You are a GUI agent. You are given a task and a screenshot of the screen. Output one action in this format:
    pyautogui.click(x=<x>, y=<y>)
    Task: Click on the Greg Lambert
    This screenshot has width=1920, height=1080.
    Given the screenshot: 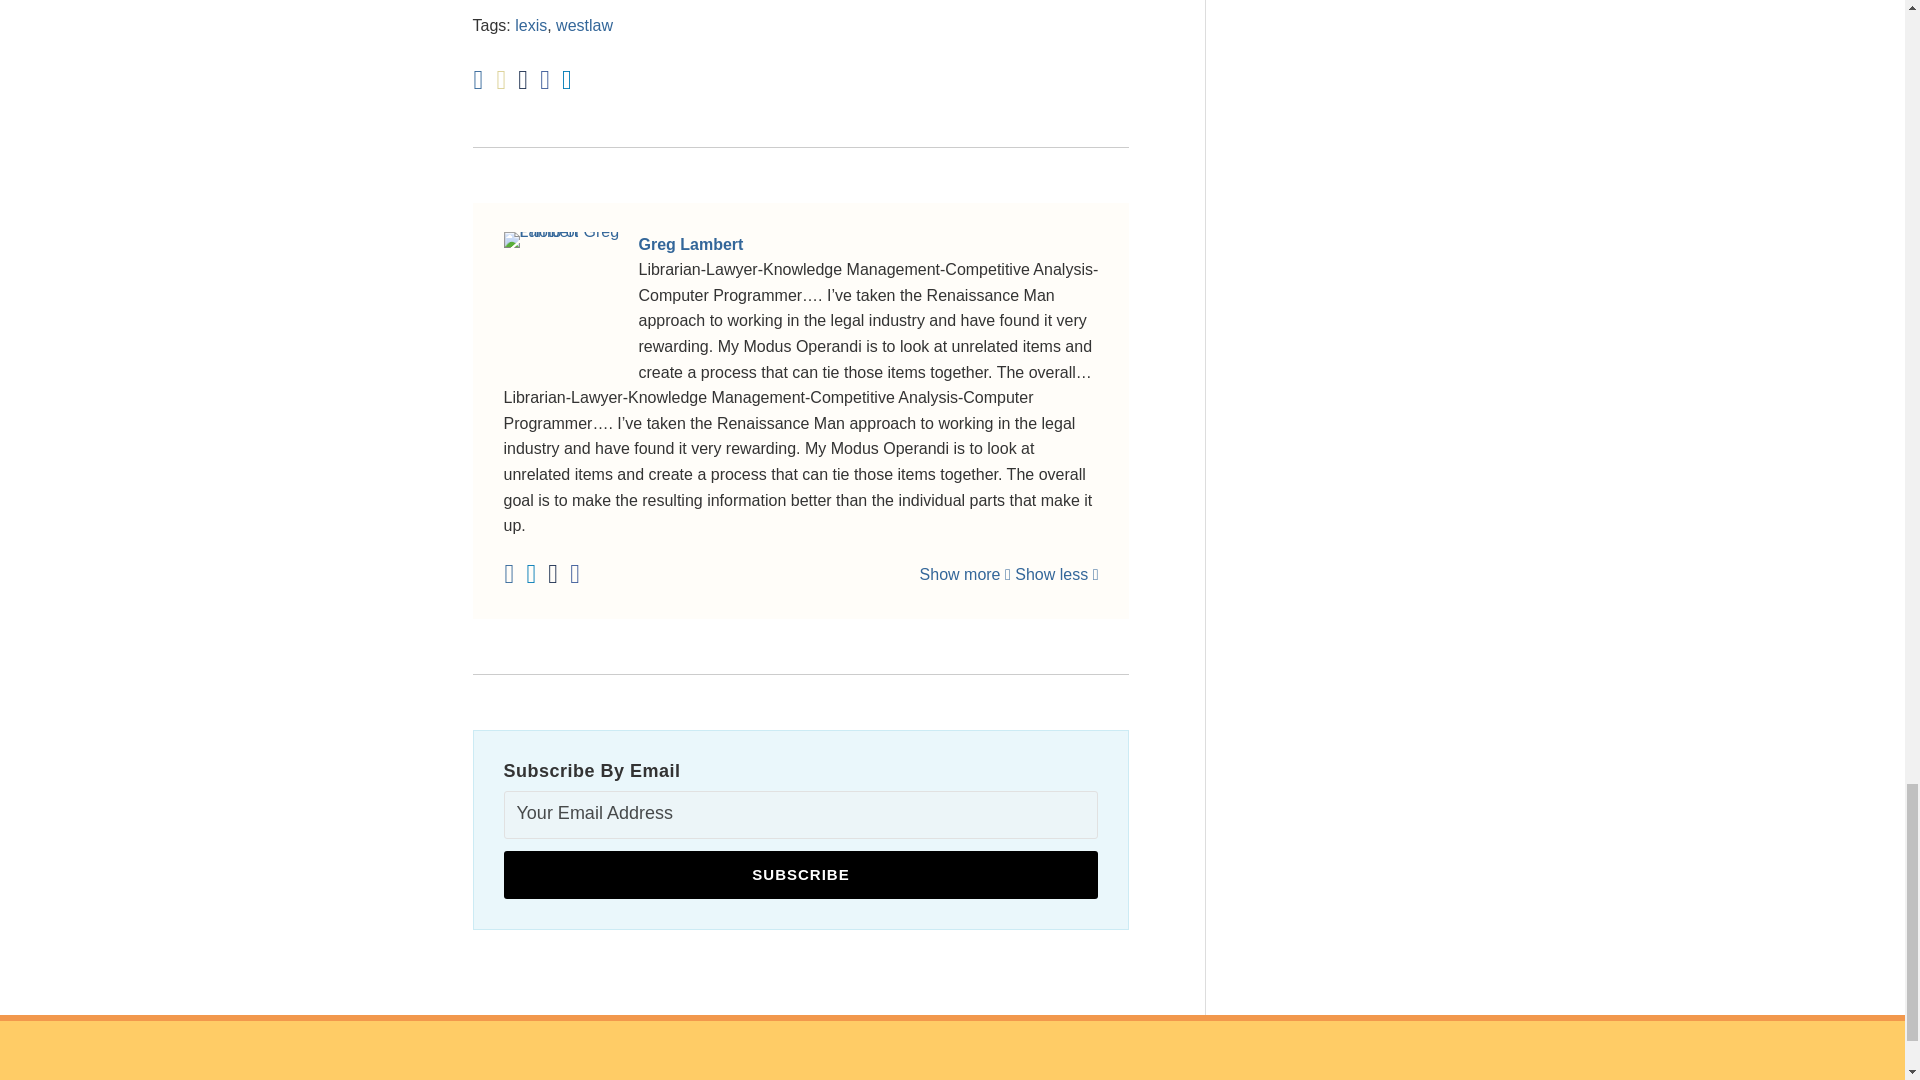 What is the action you would take?
    pyautogui.click(x=800, y=245)
    